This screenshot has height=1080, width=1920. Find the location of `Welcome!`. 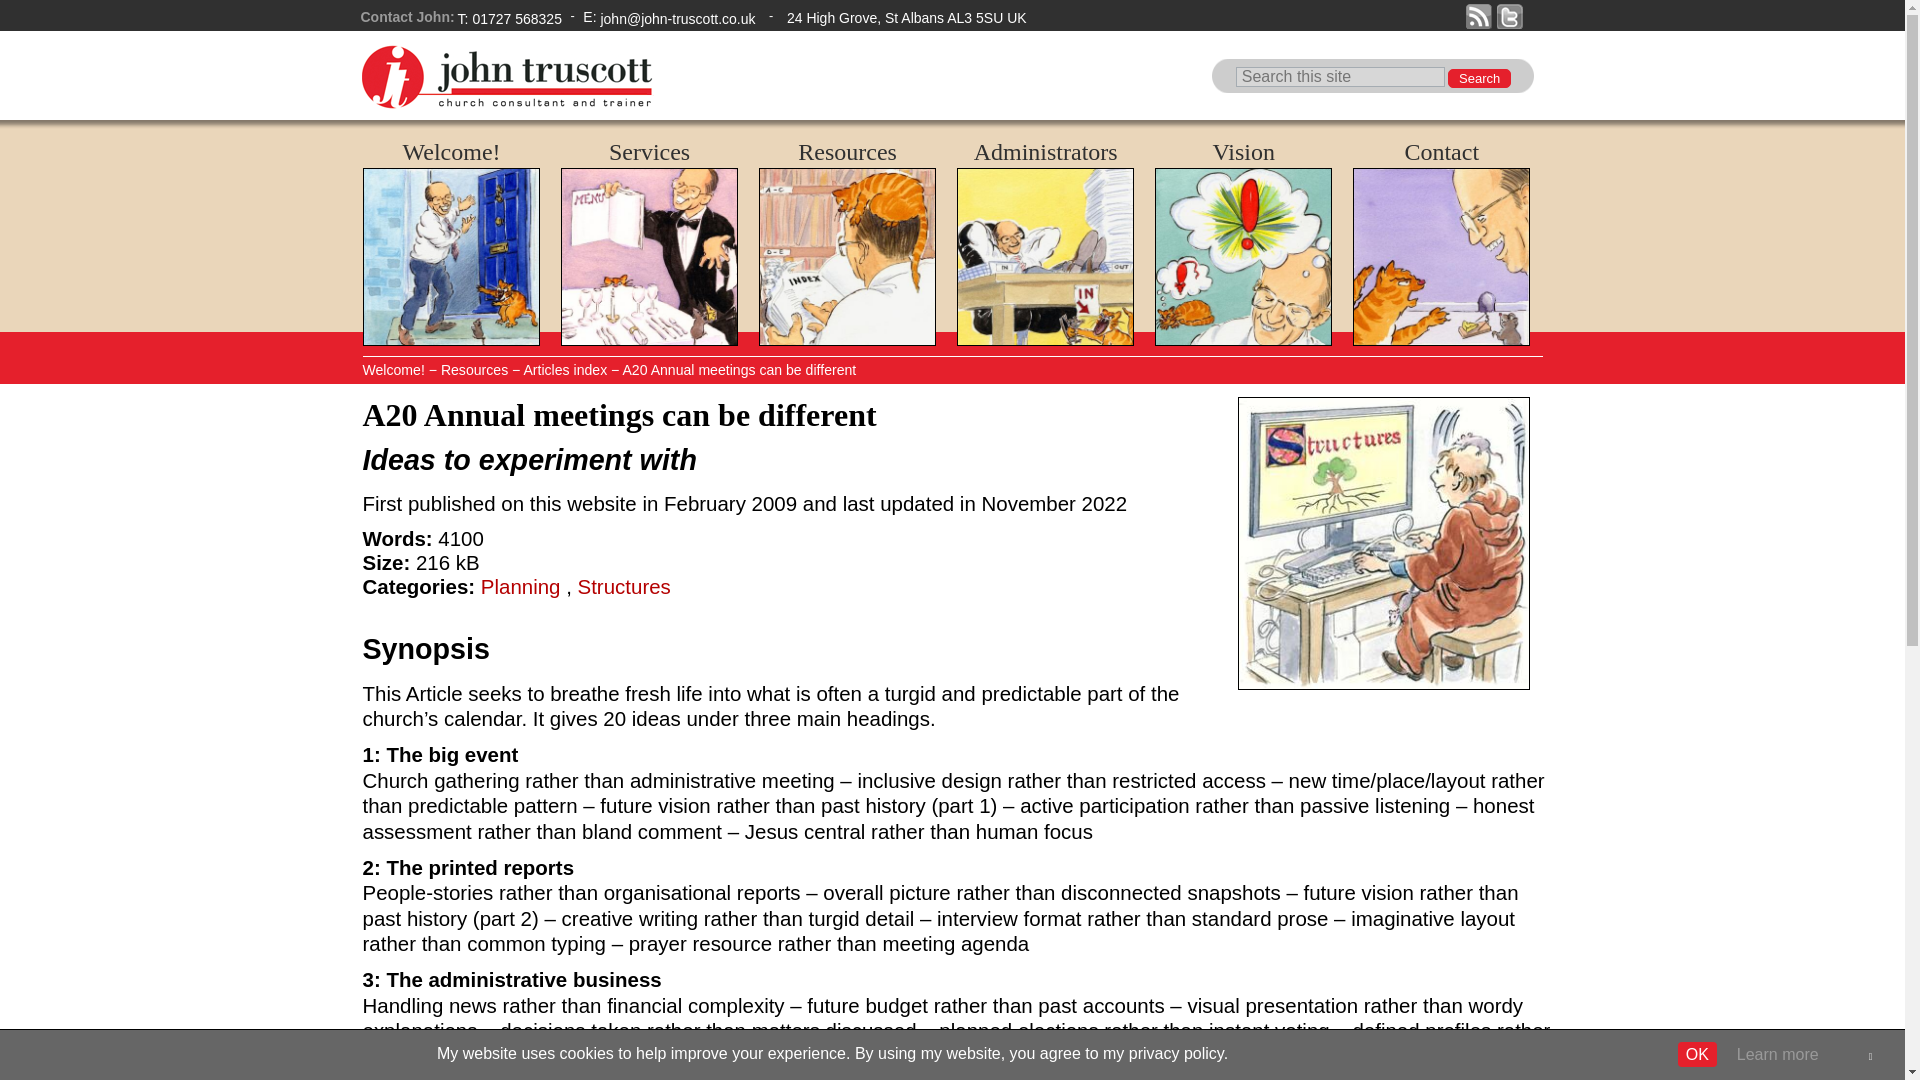

Welcome! is located at coordinates (452, 152).